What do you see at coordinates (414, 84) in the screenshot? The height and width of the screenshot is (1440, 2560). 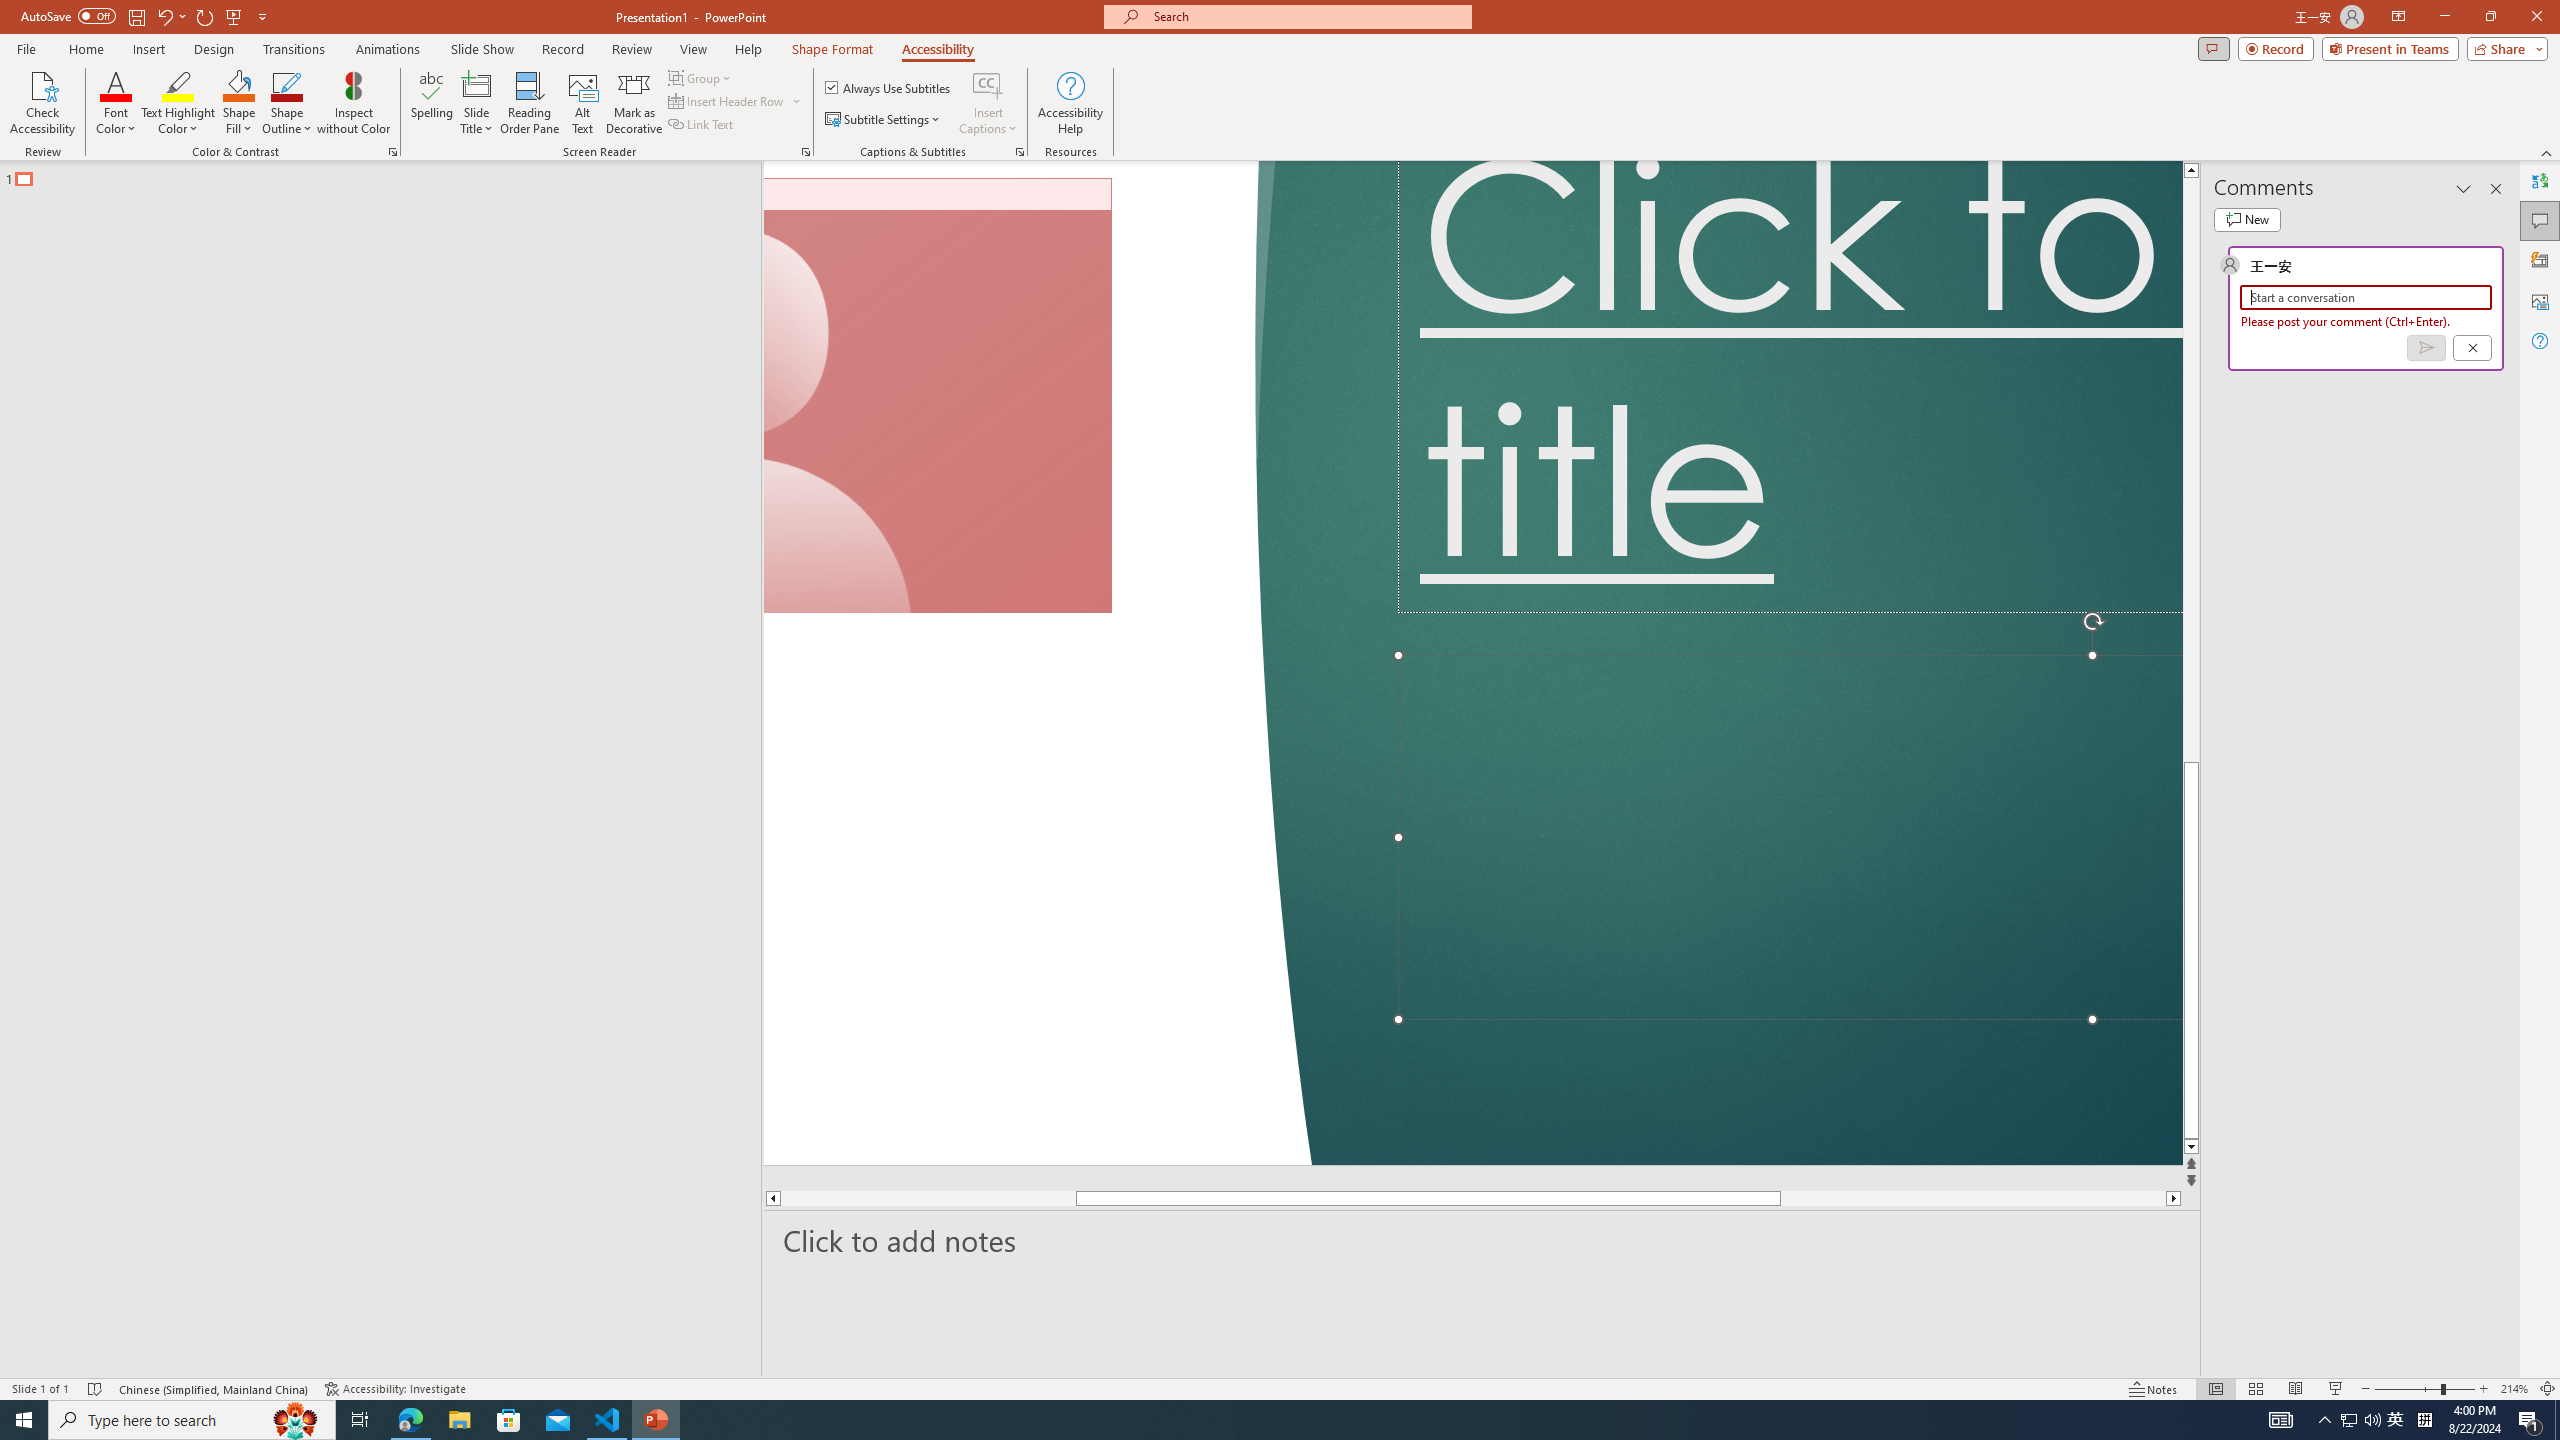 I see `Draw` at bounding box center [414, 84].